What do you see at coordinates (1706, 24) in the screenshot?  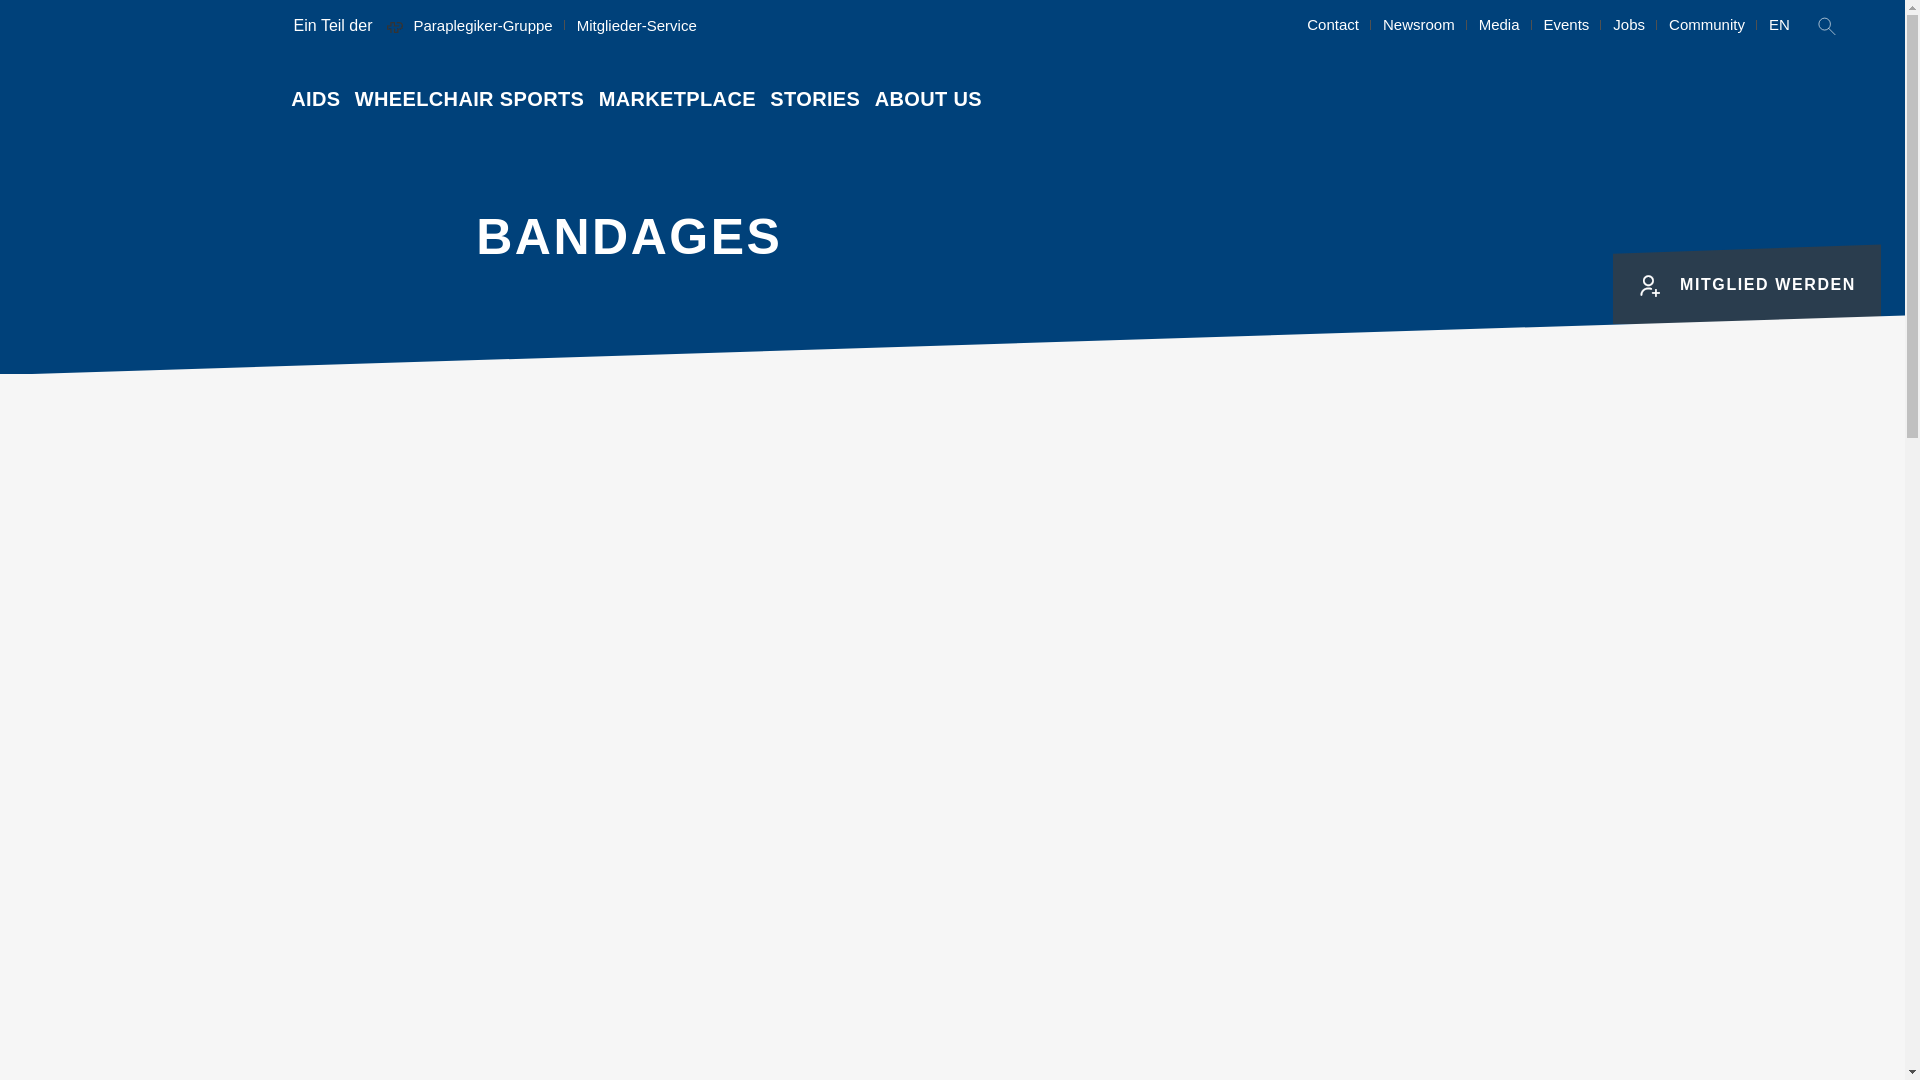 I see `Community` at bounding box center [1706, 24].